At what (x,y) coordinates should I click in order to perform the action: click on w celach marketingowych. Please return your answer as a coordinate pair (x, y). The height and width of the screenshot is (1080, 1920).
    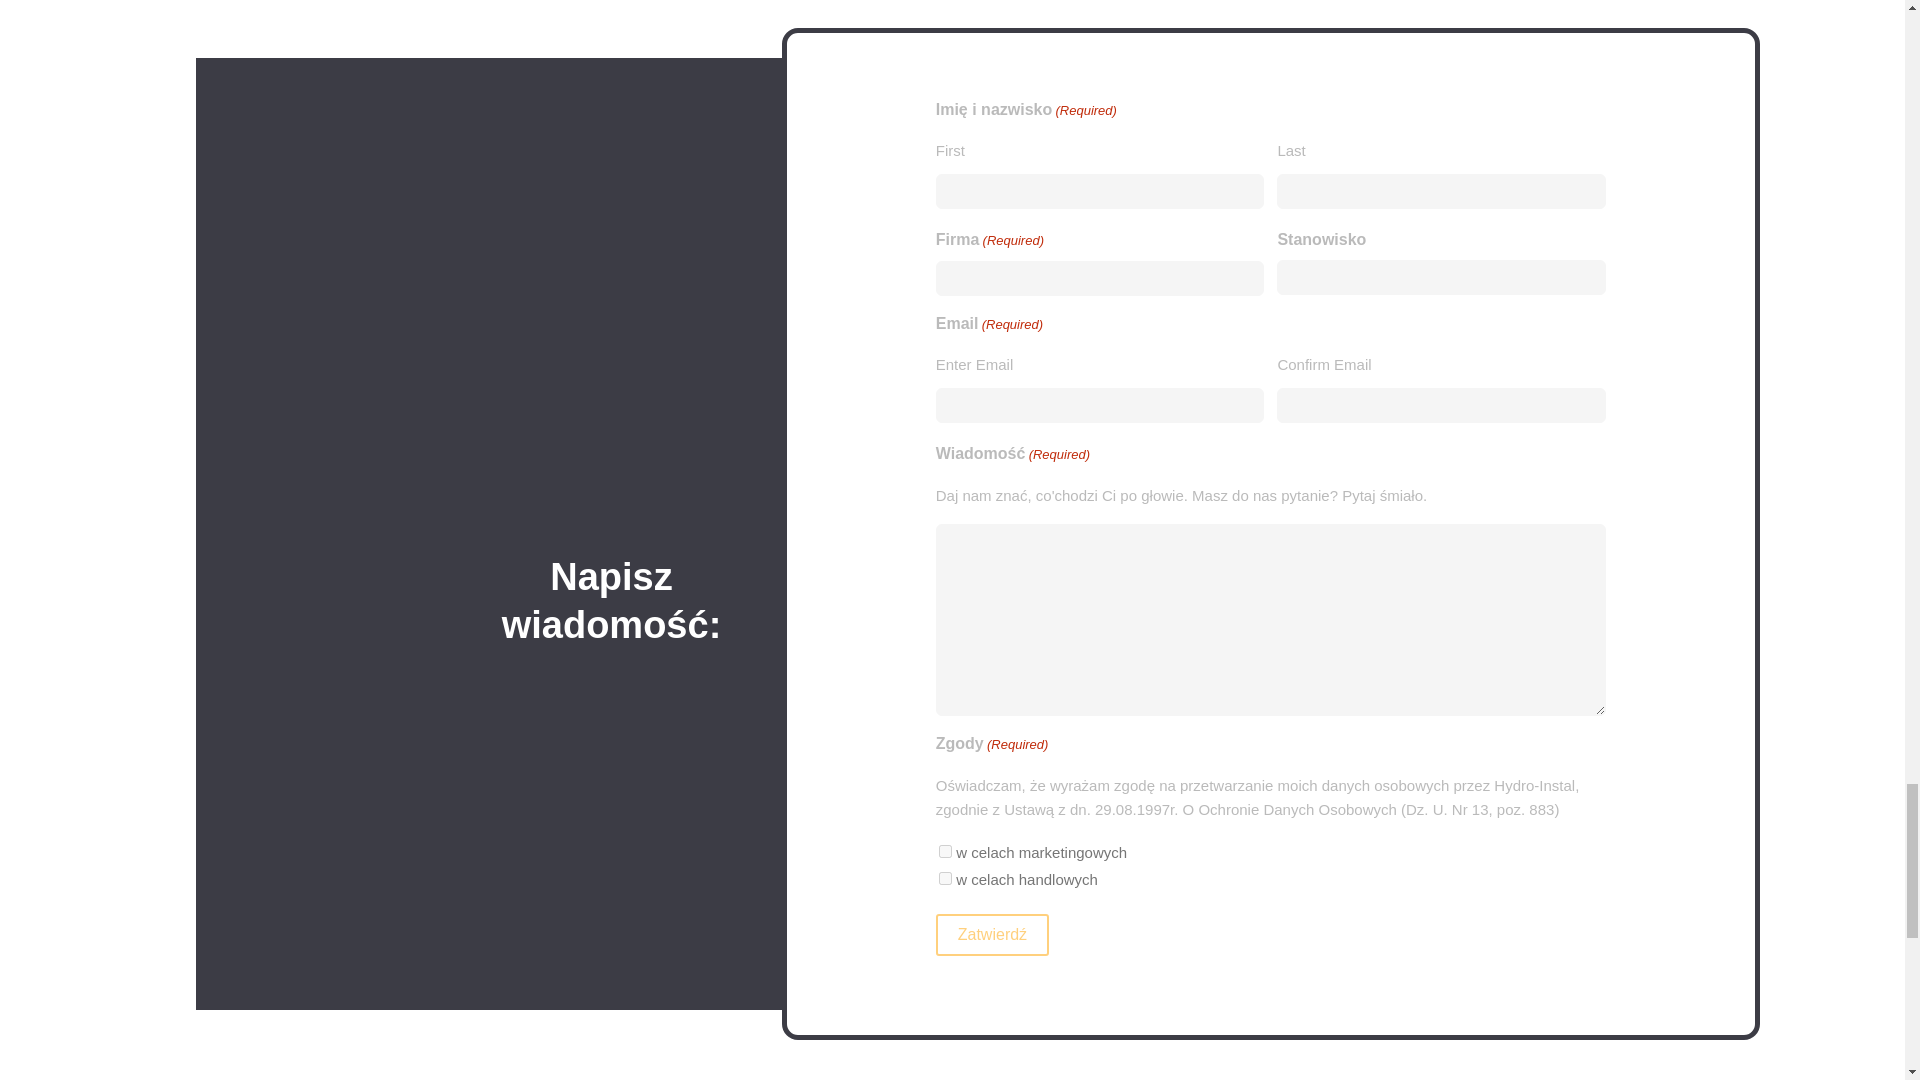
    Looking at the image, I should click on (945, 850).